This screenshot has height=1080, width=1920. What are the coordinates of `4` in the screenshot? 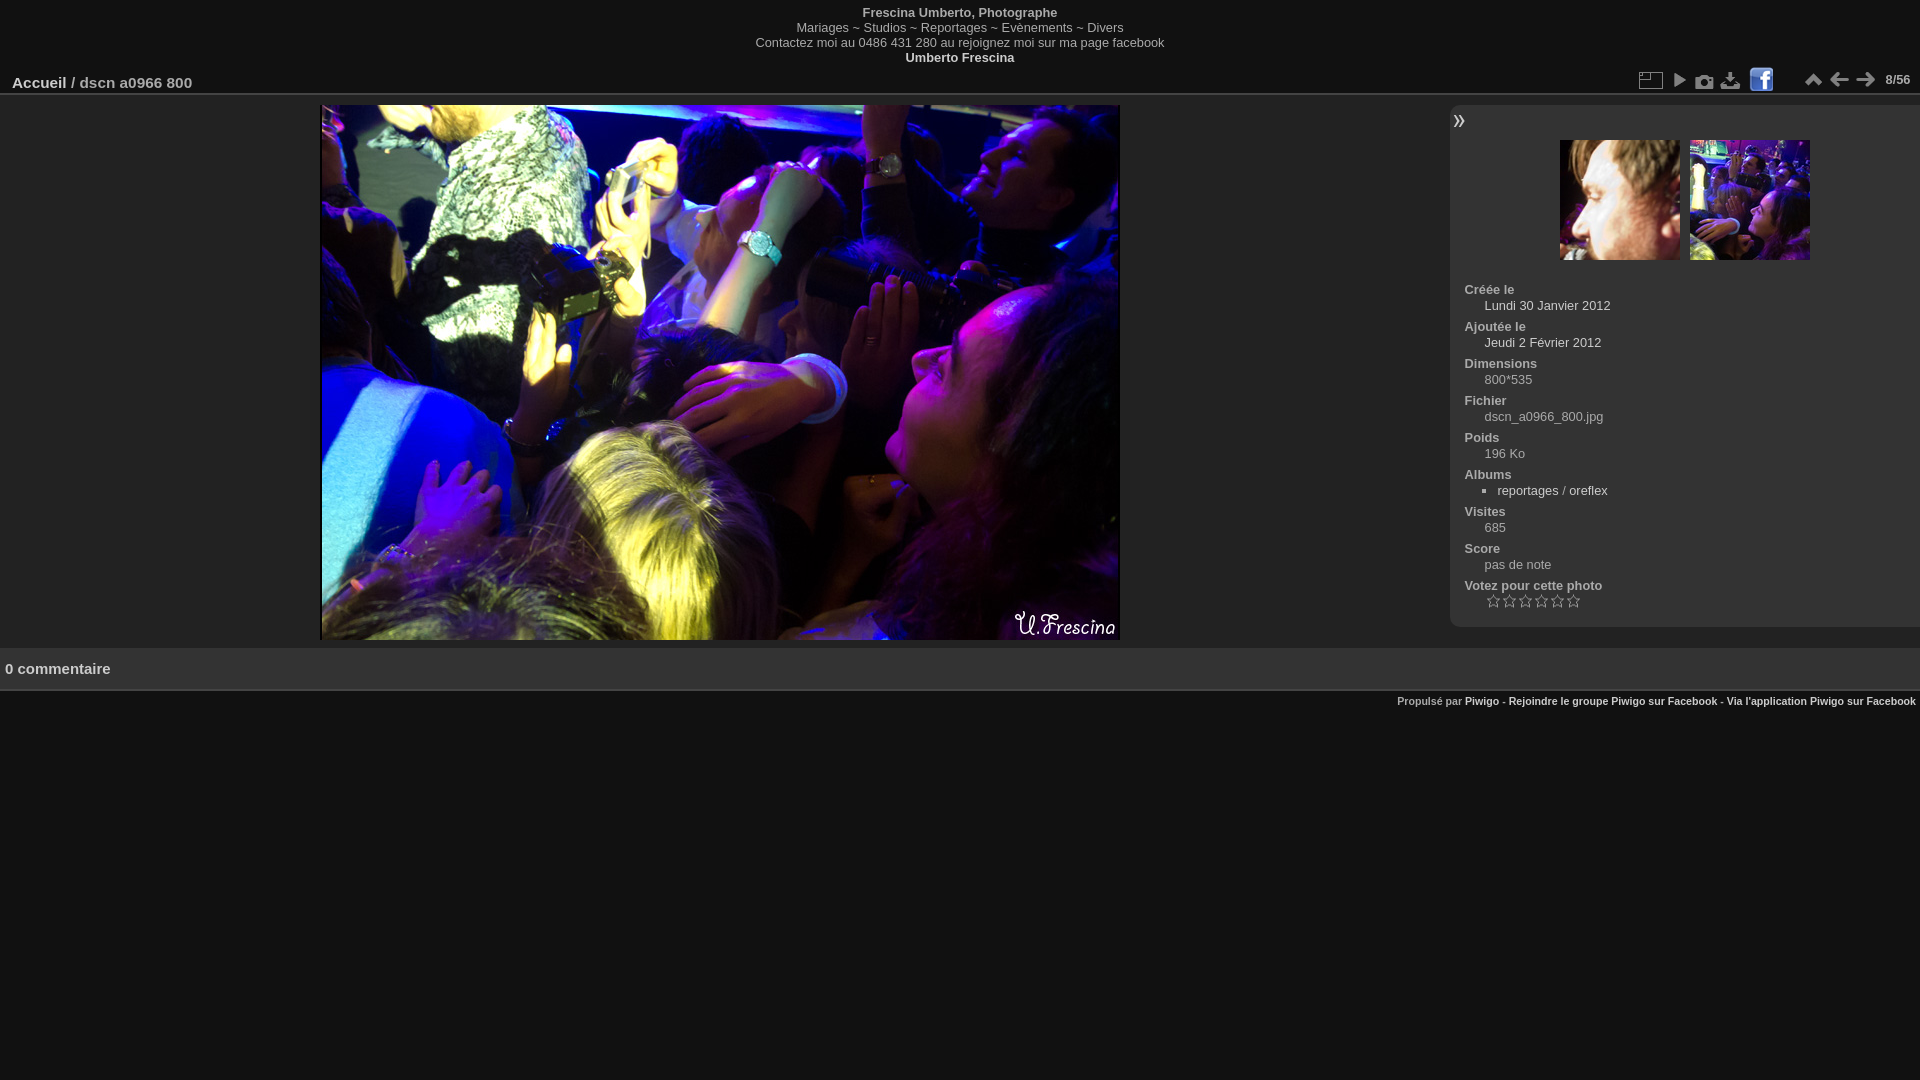 It's located at (1557, 602).